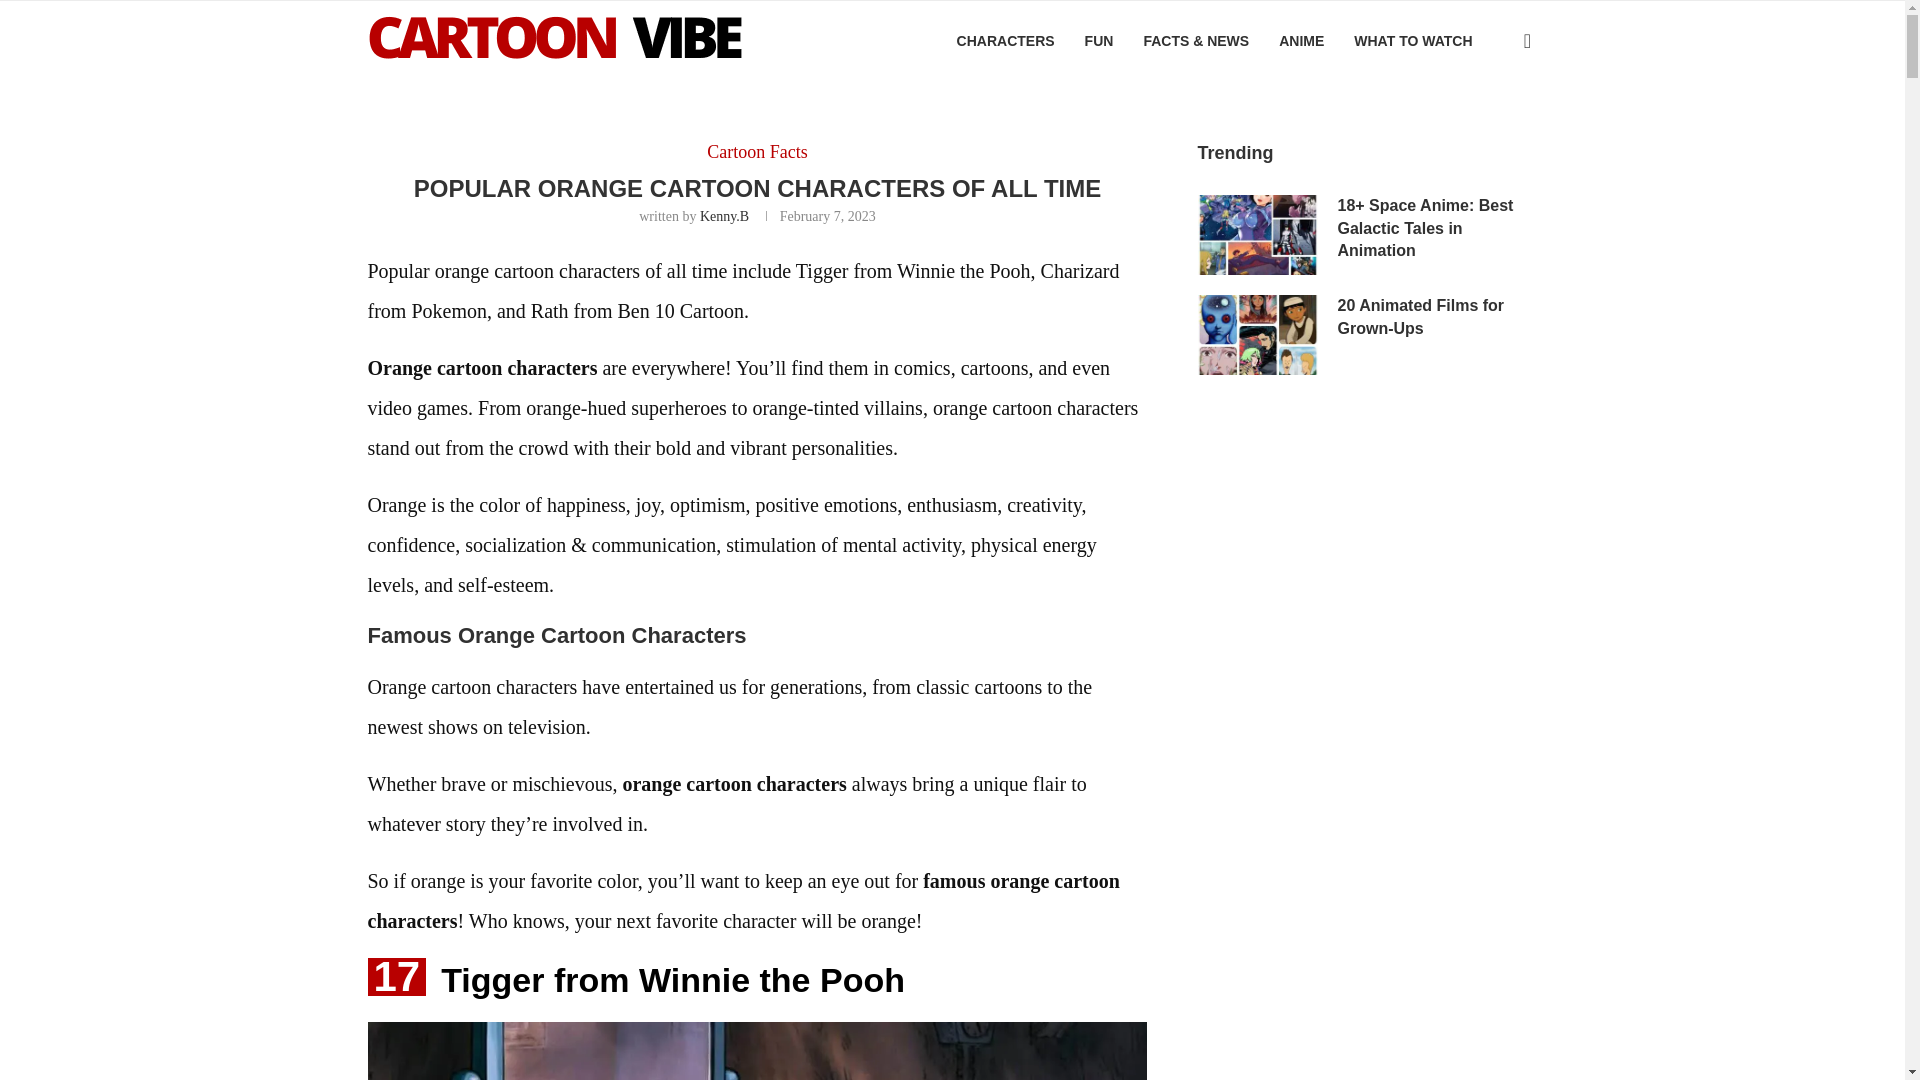 The image size is (1920, 1080). What do you see at coordinates (1412, 41) in the screenshot?
I see `WHAT TO WATCH` at bounding box center [1412, 41].